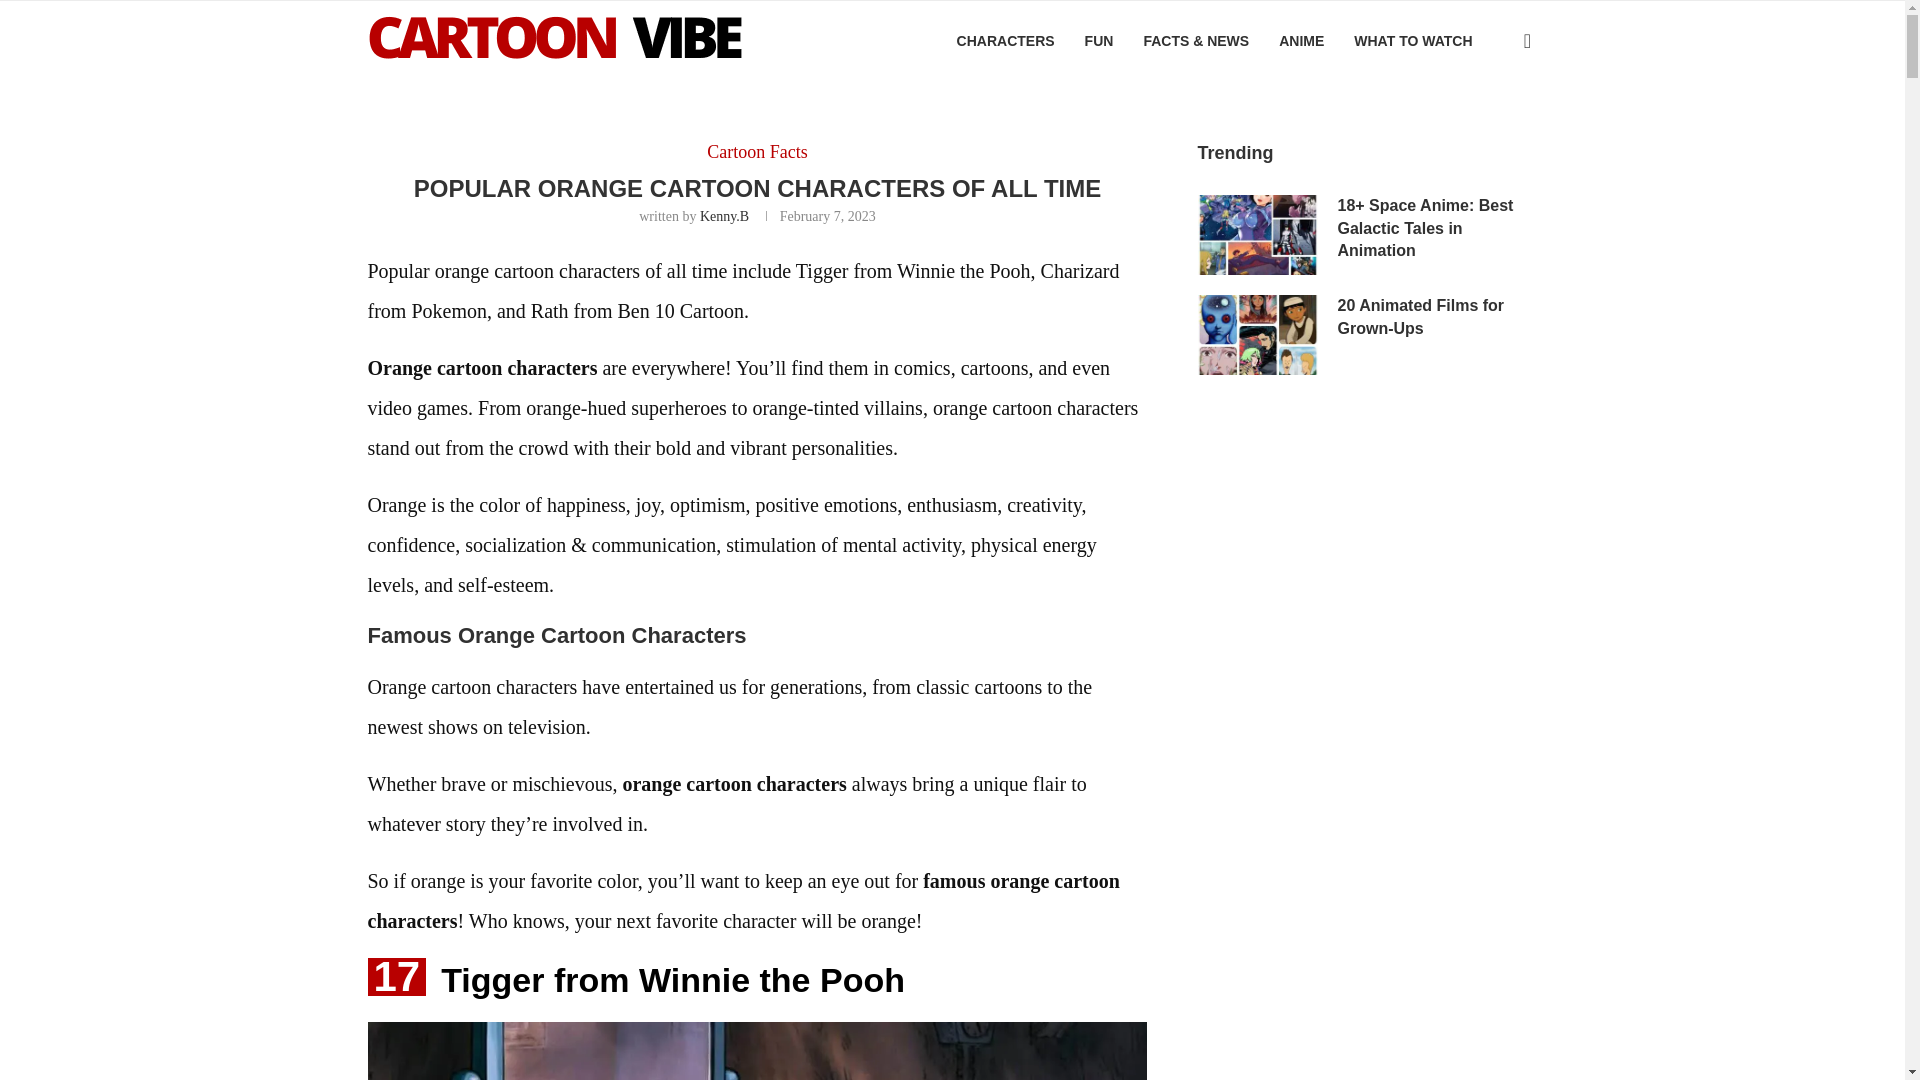 The image size is (1920, 1080). What do you see at coordinates (1412, 41) in the screenshot?
I see `WHAT TO WATCH` at bounding box center [1412, 41].